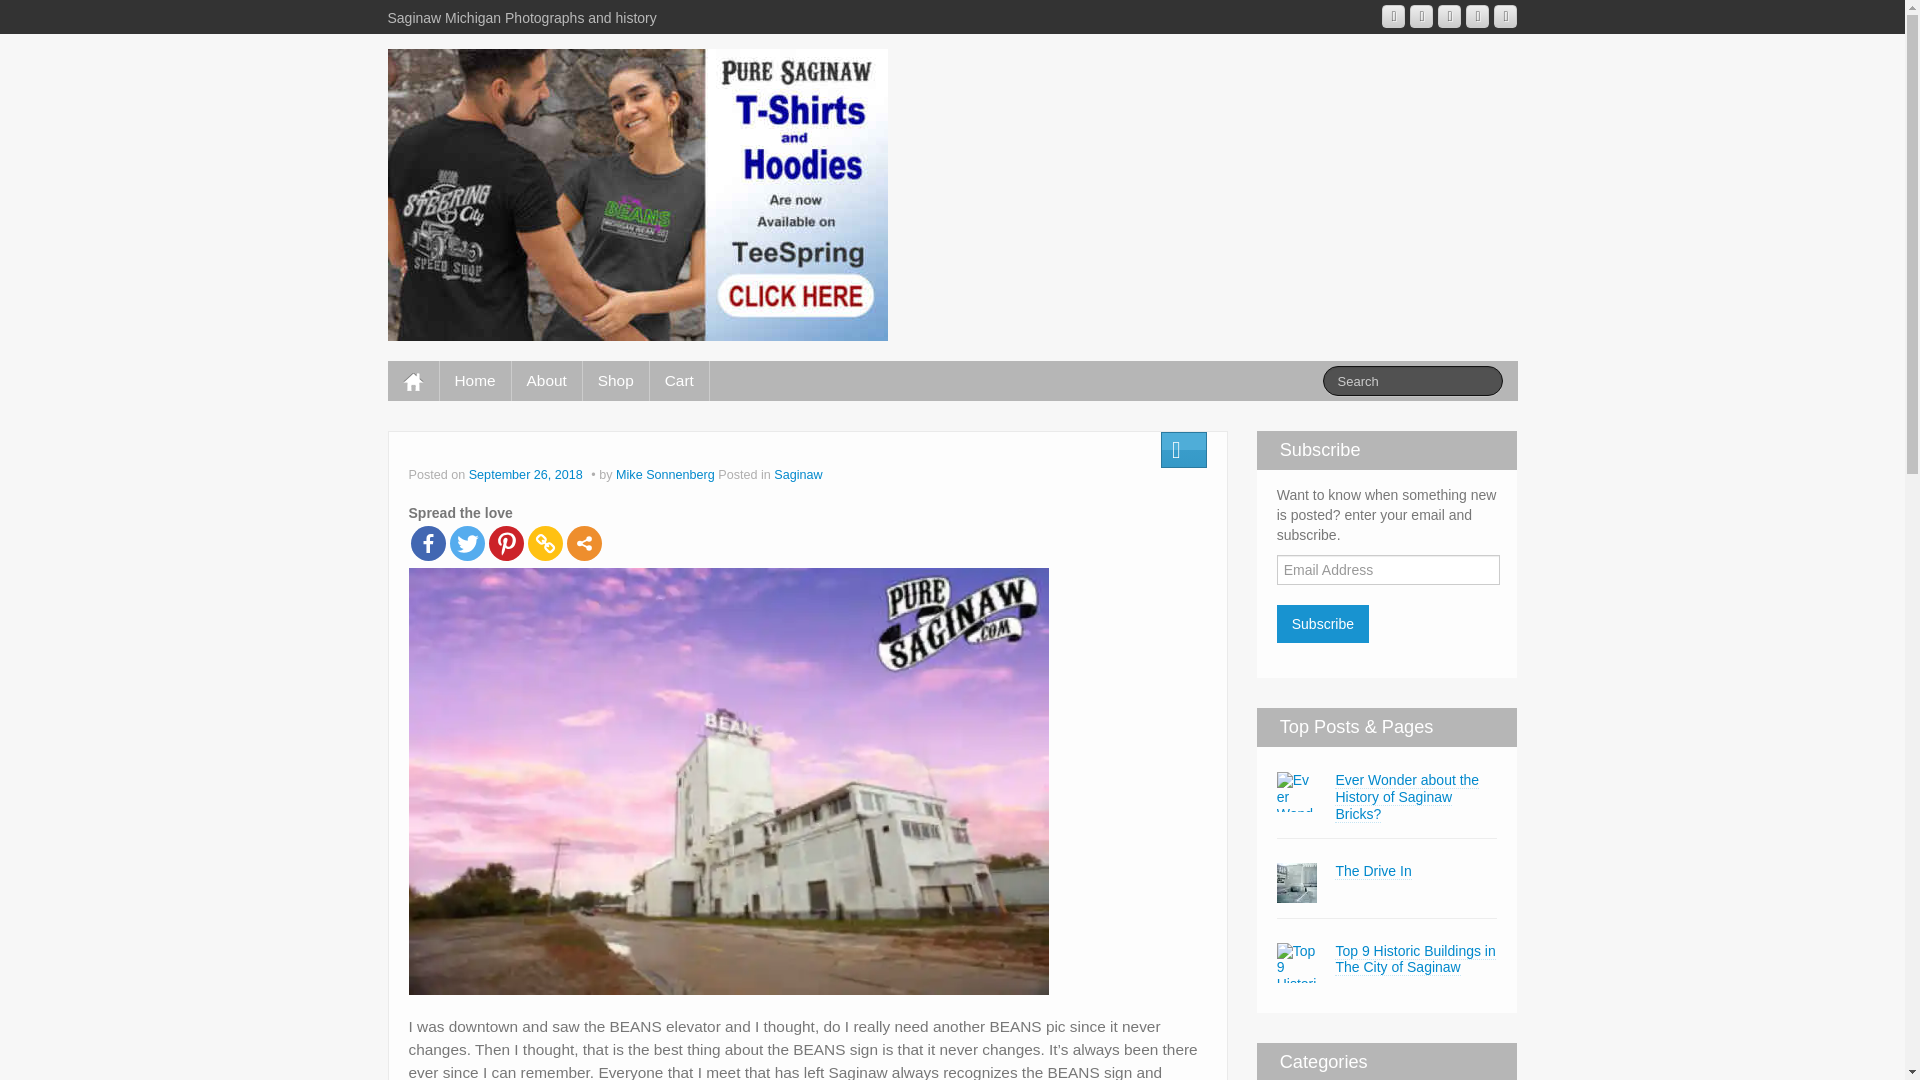 Image resolution: width=1920 pixels, height=1080 pixels. What do you see at coordinates (1478, 16) in the screenshot?
I see `Pure Saginaw Vimeo` at bounding box center [1478, 16].